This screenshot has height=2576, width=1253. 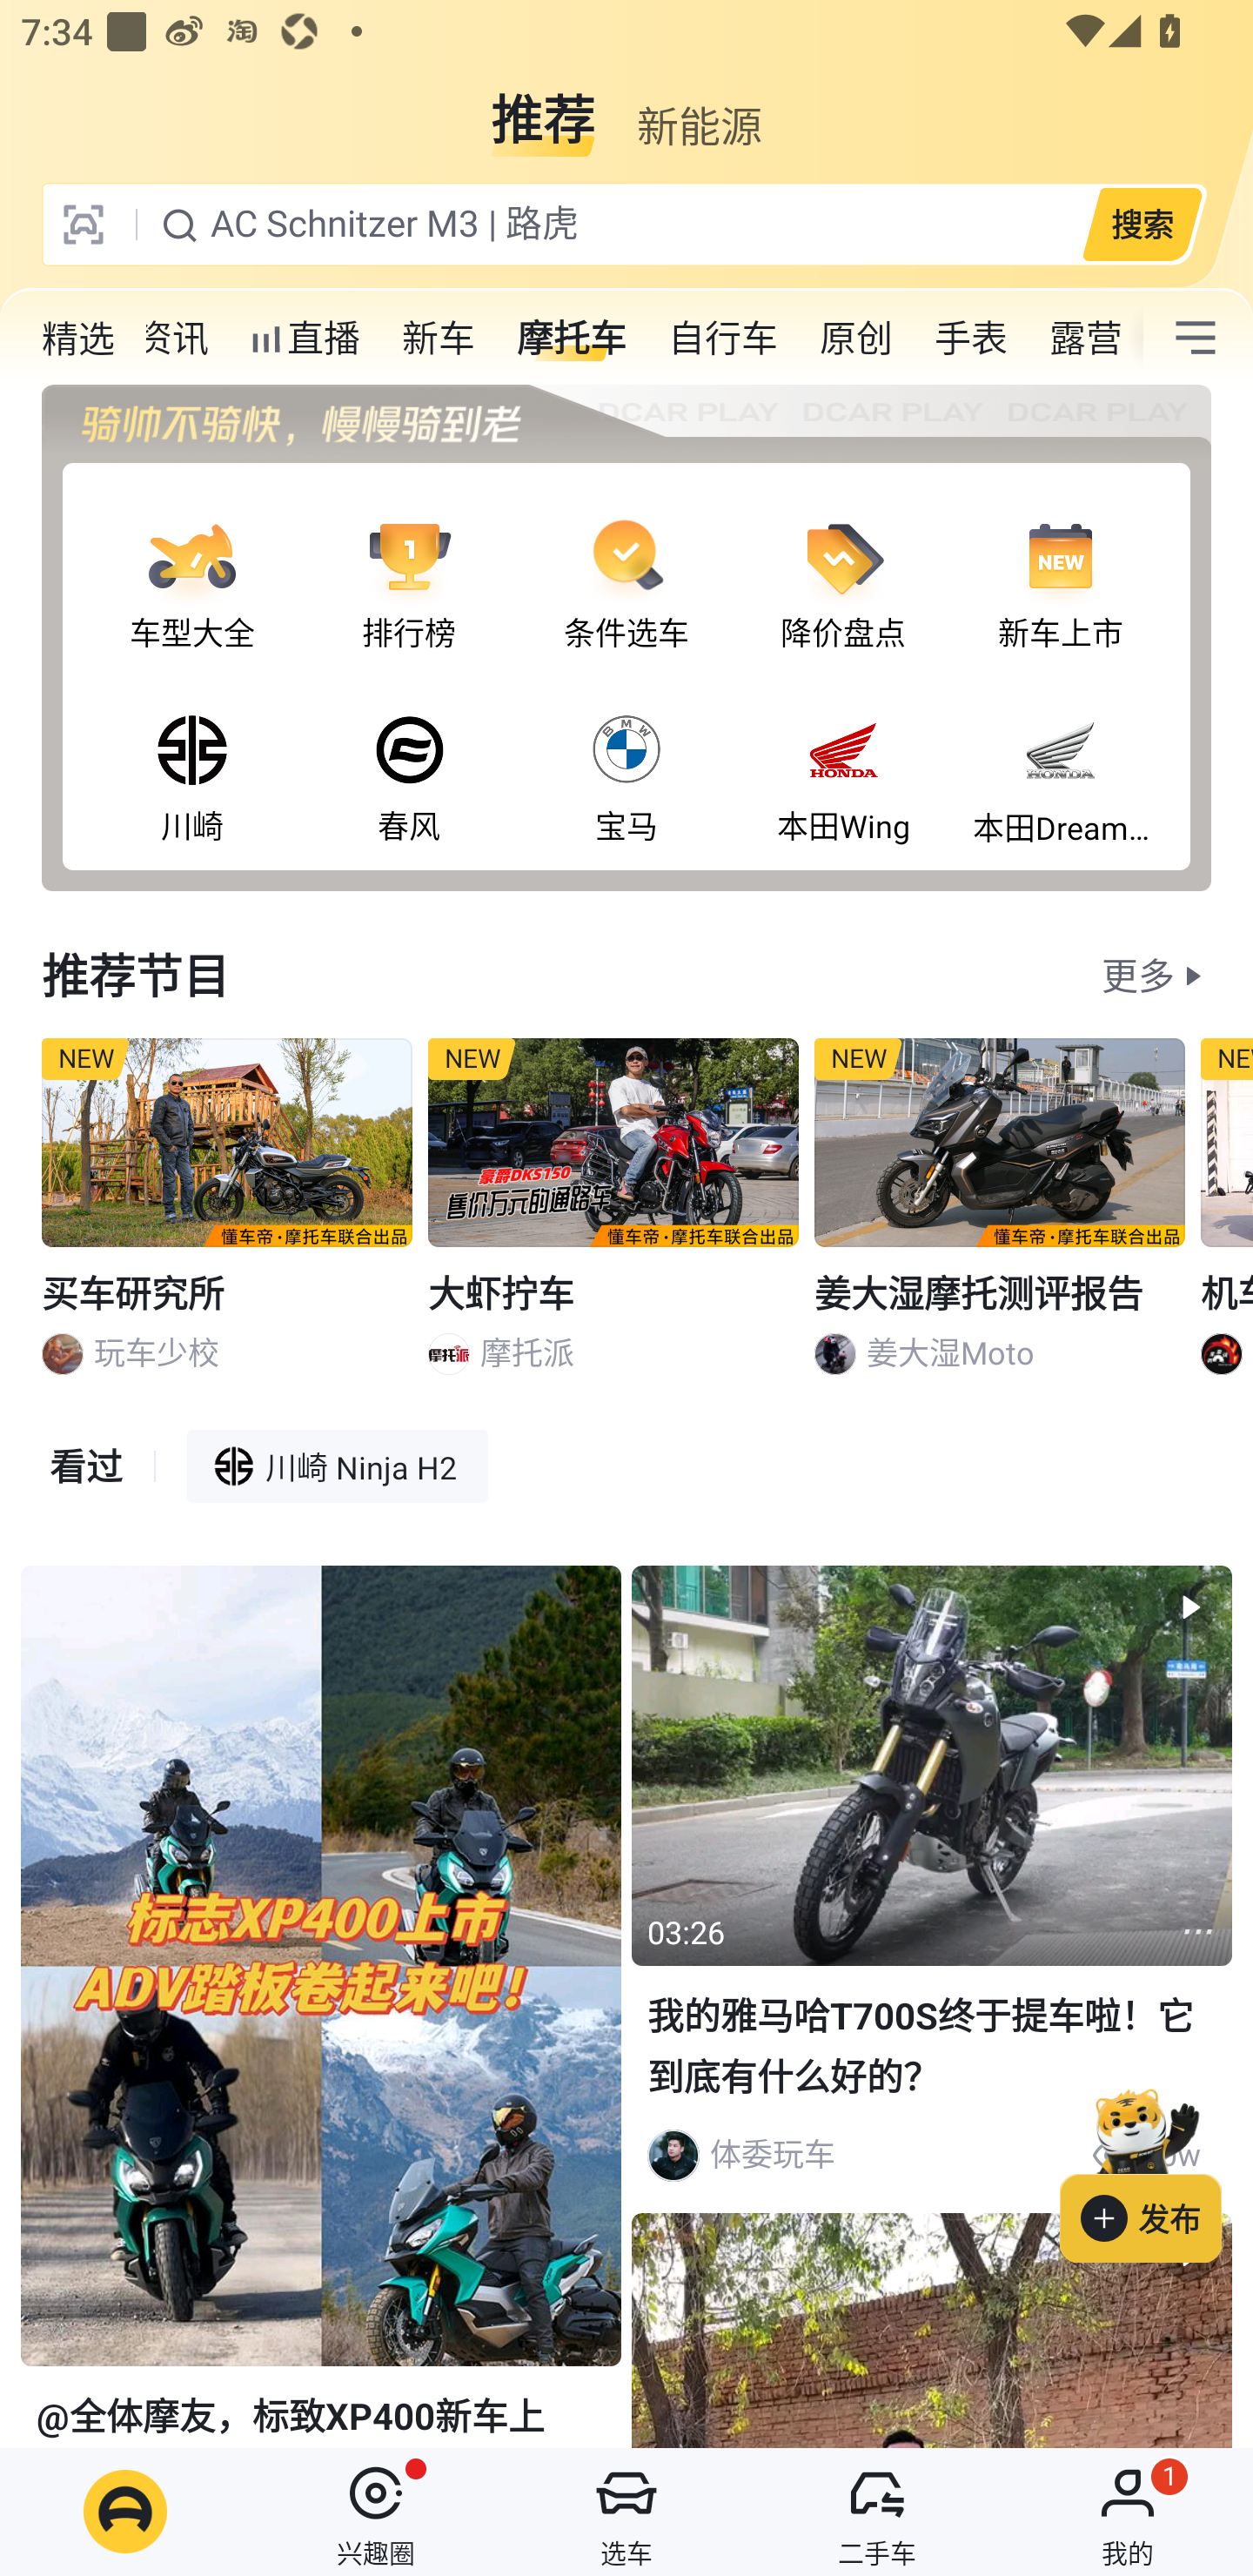 What do you see at coordinates (1060, 753) in the screenshot?
I see `本田DreamWing` at bounding box center [1060, 753].